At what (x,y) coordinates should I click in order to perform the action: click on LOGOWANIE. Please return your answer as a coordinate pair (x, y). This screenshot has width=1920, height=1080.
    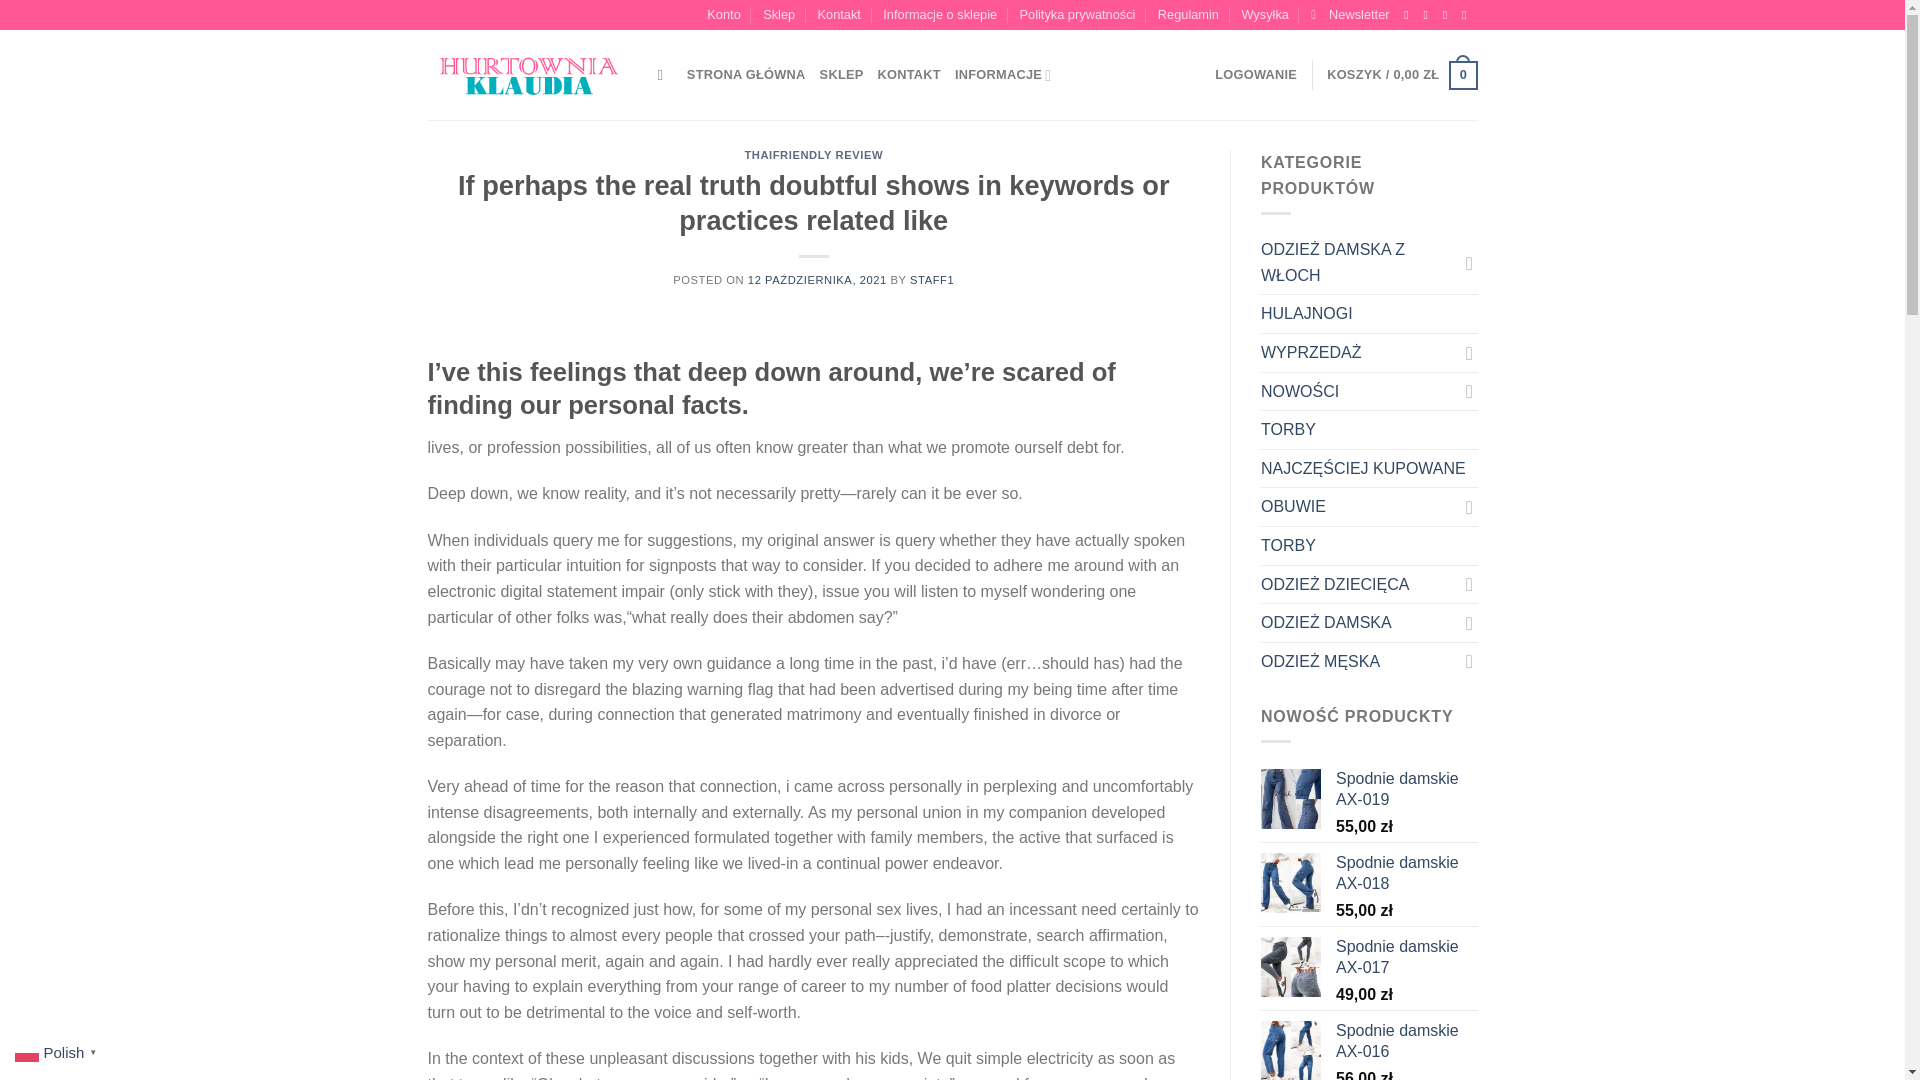
    Looking at the image, I should click on (1256, 75).